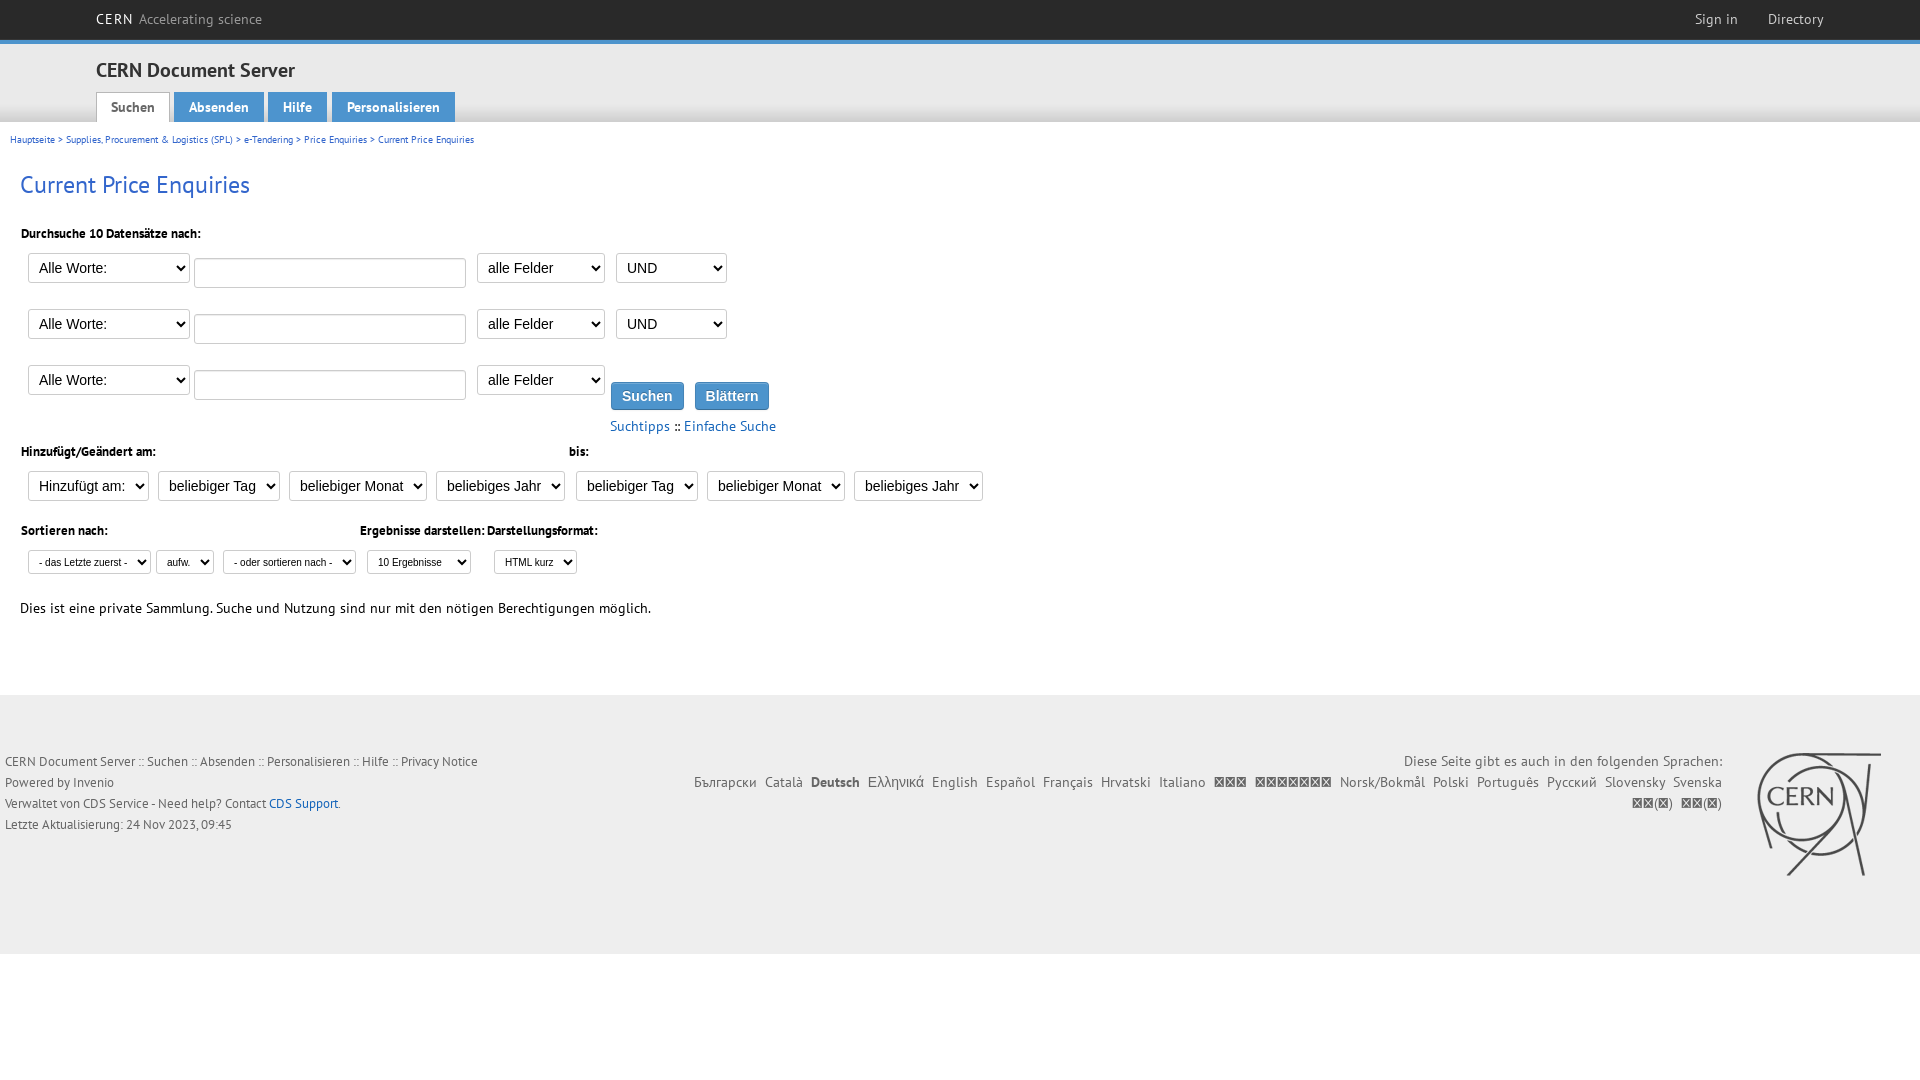  Describe the element at coordinates (1635, 782) in the screenshot. I see `Slovensky` at that location.